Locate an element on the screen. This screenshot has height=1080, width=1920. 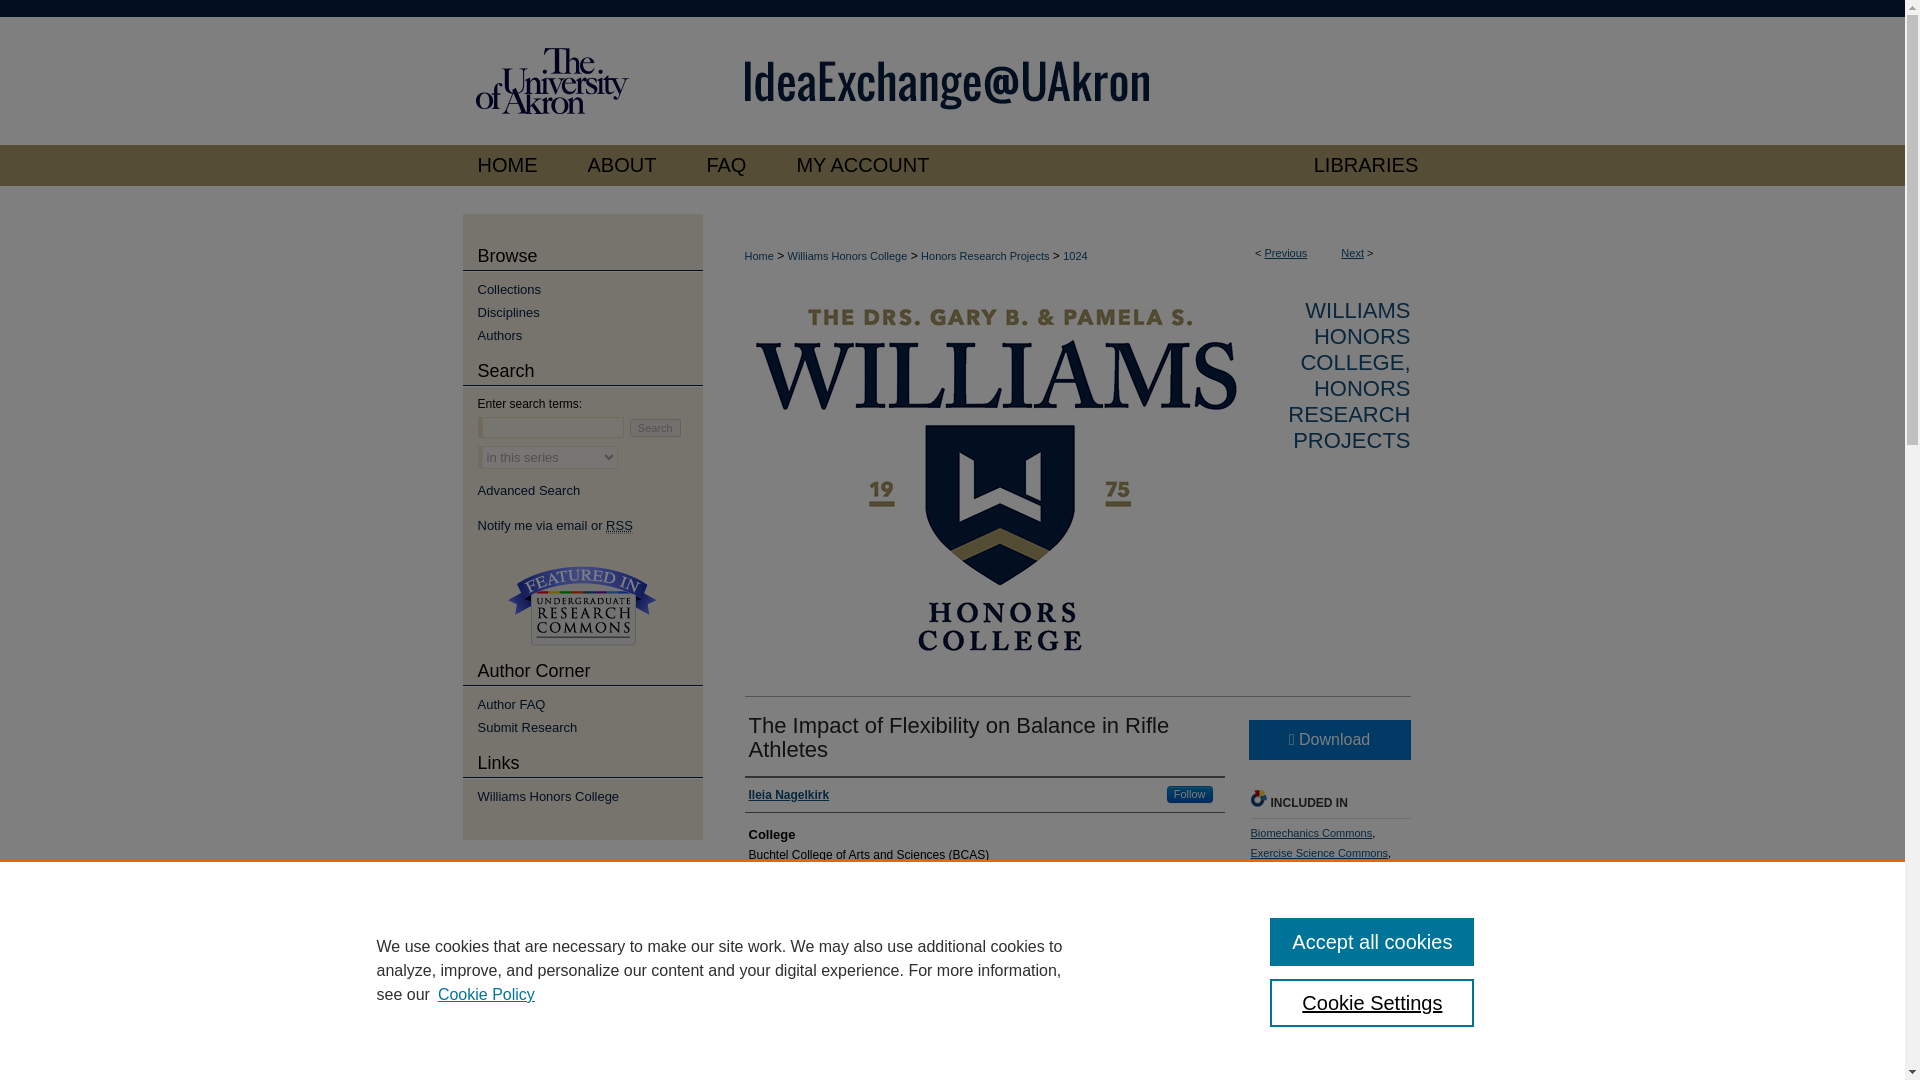
HOME is located at coordinates (512, 164).